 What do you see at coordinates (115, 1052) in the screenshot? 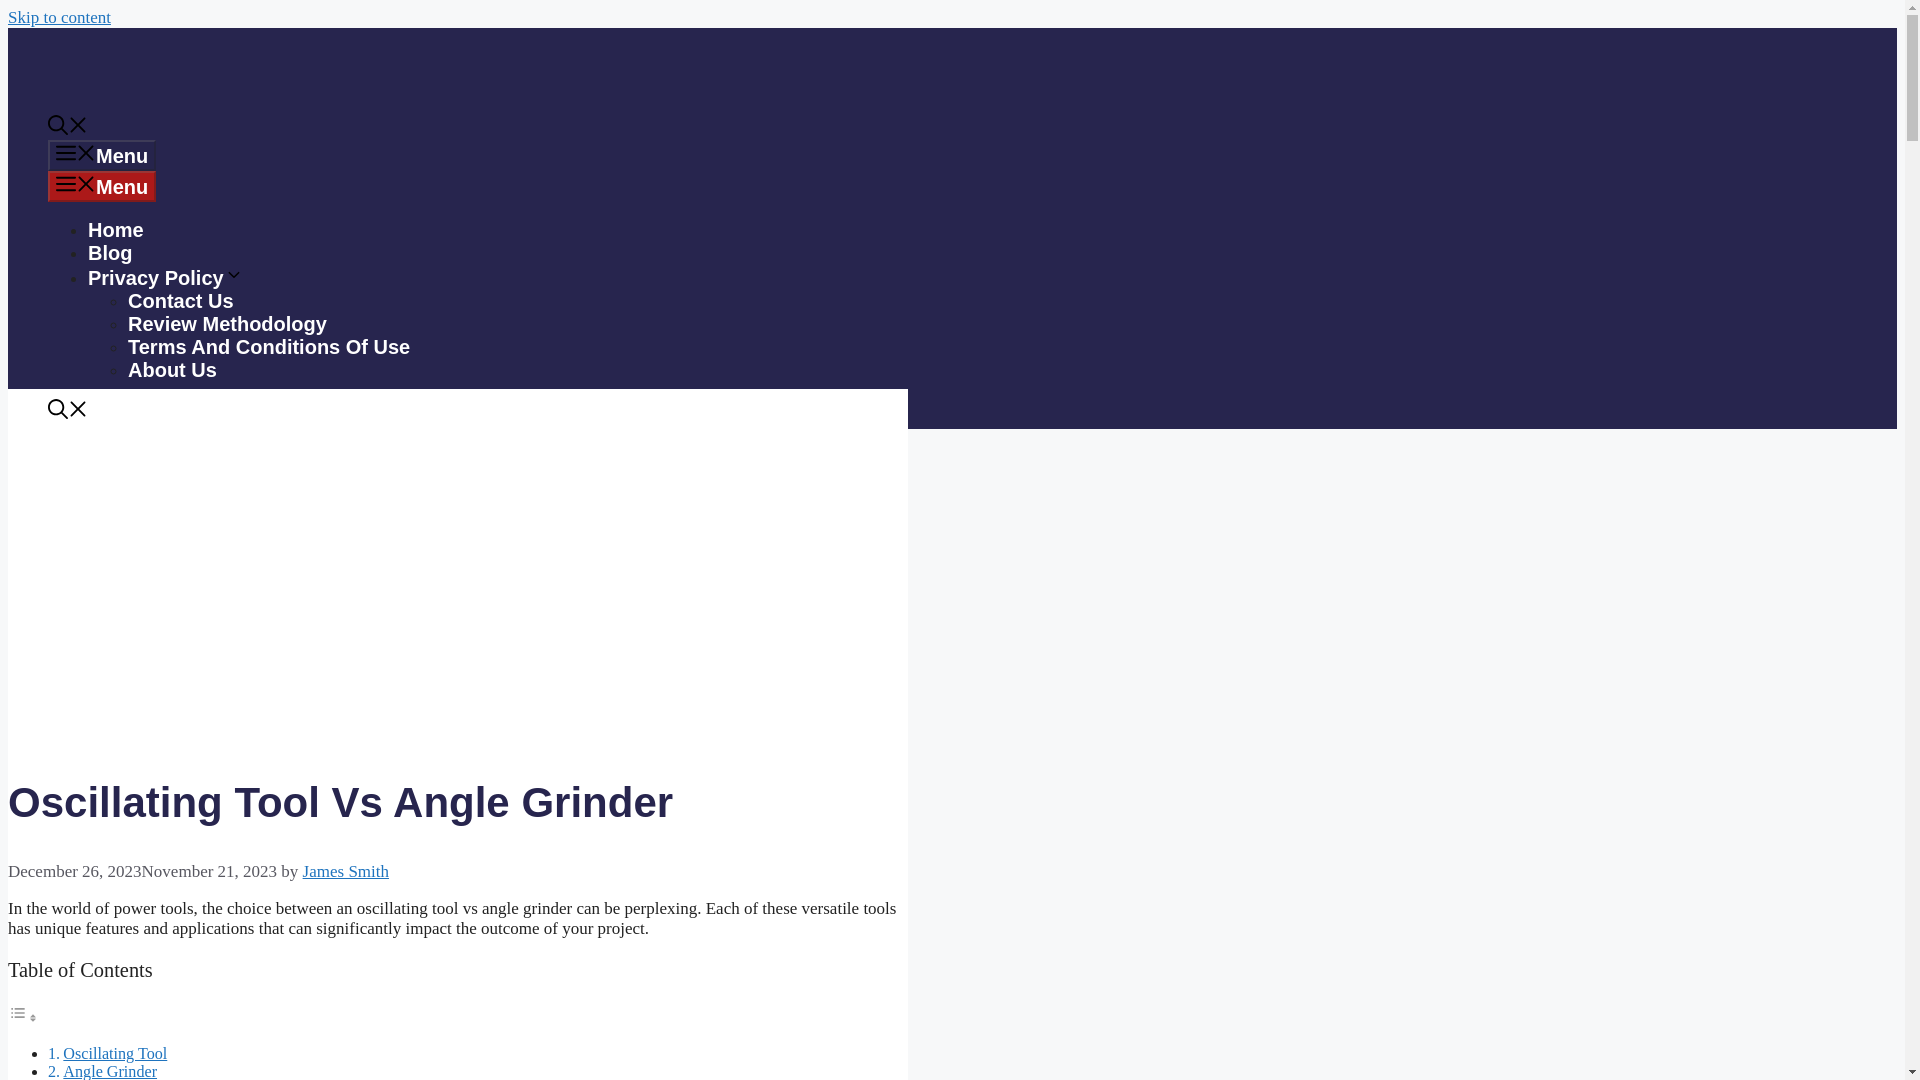
I see `Oscillating Tool` at bounding box center [115, 1052].